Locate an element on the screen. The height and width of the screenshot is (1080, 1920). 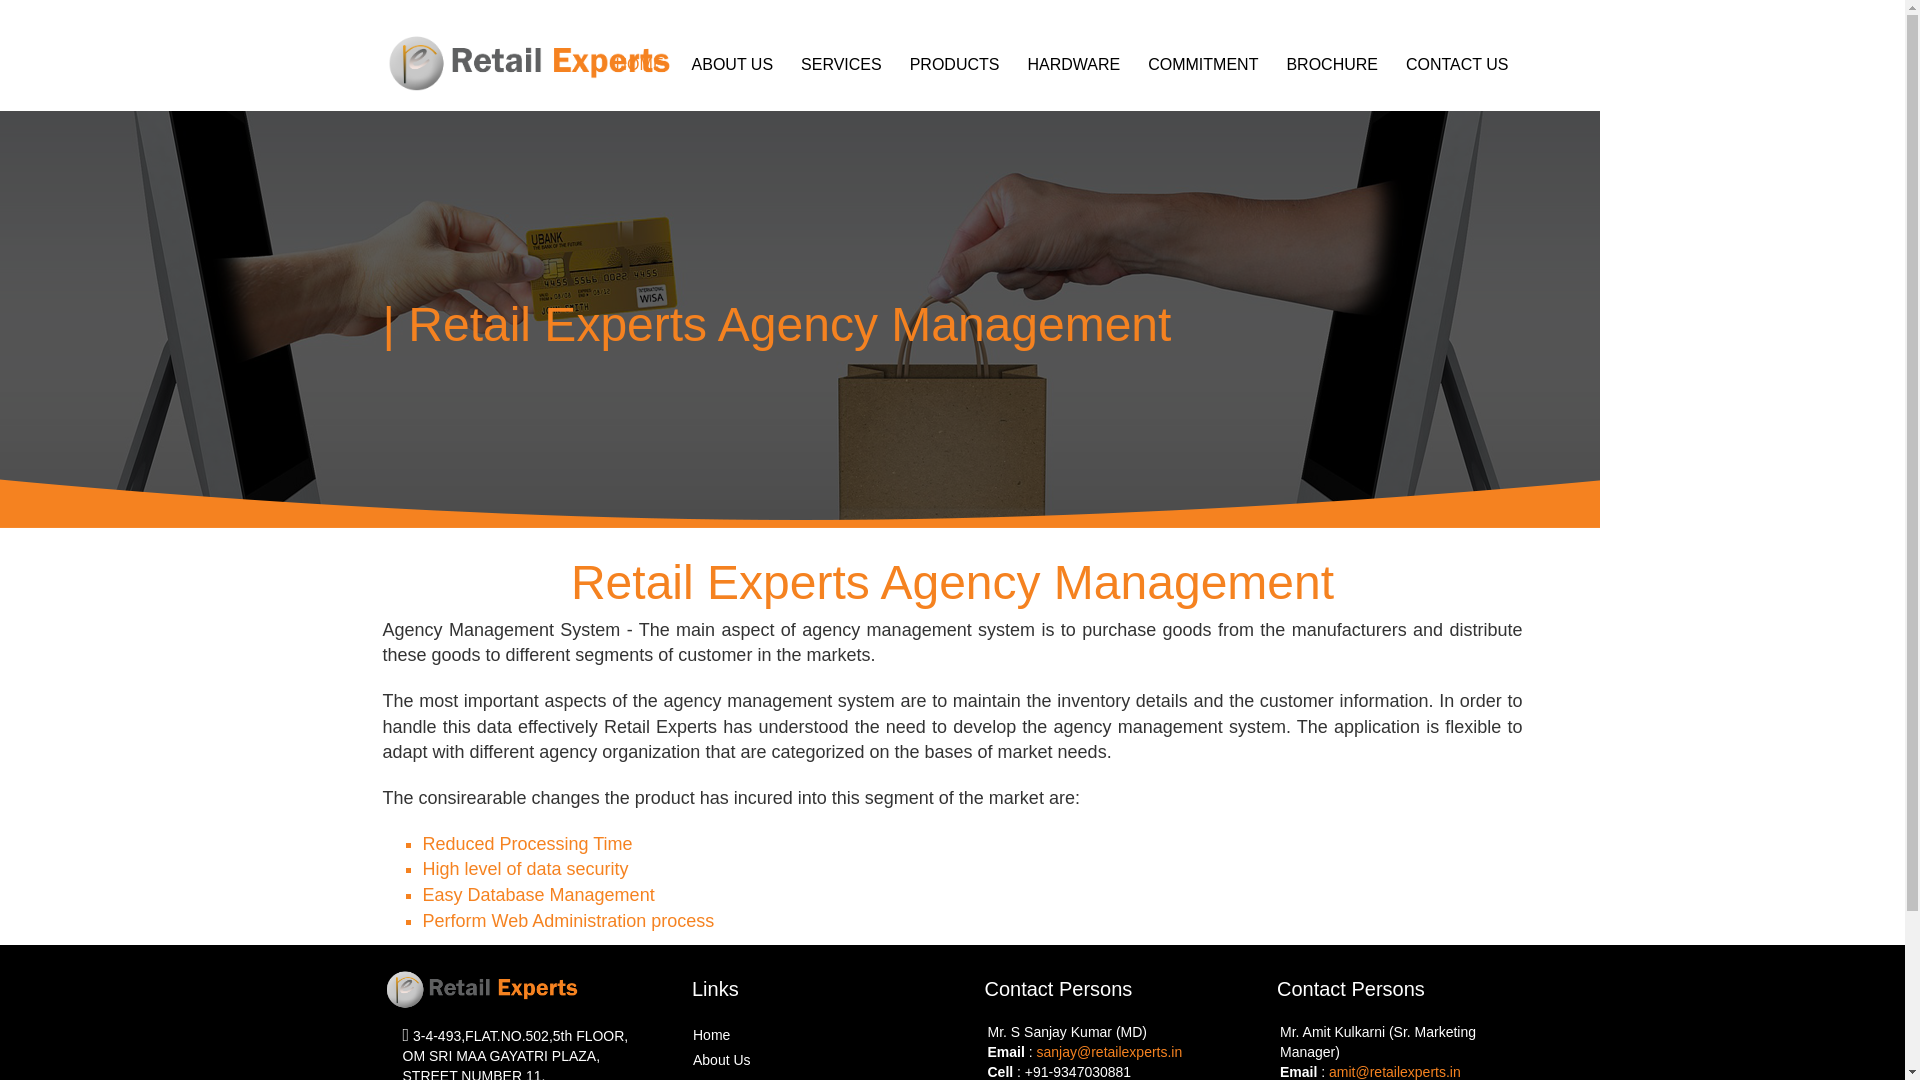
HOME is located at coordinates (638, 64).